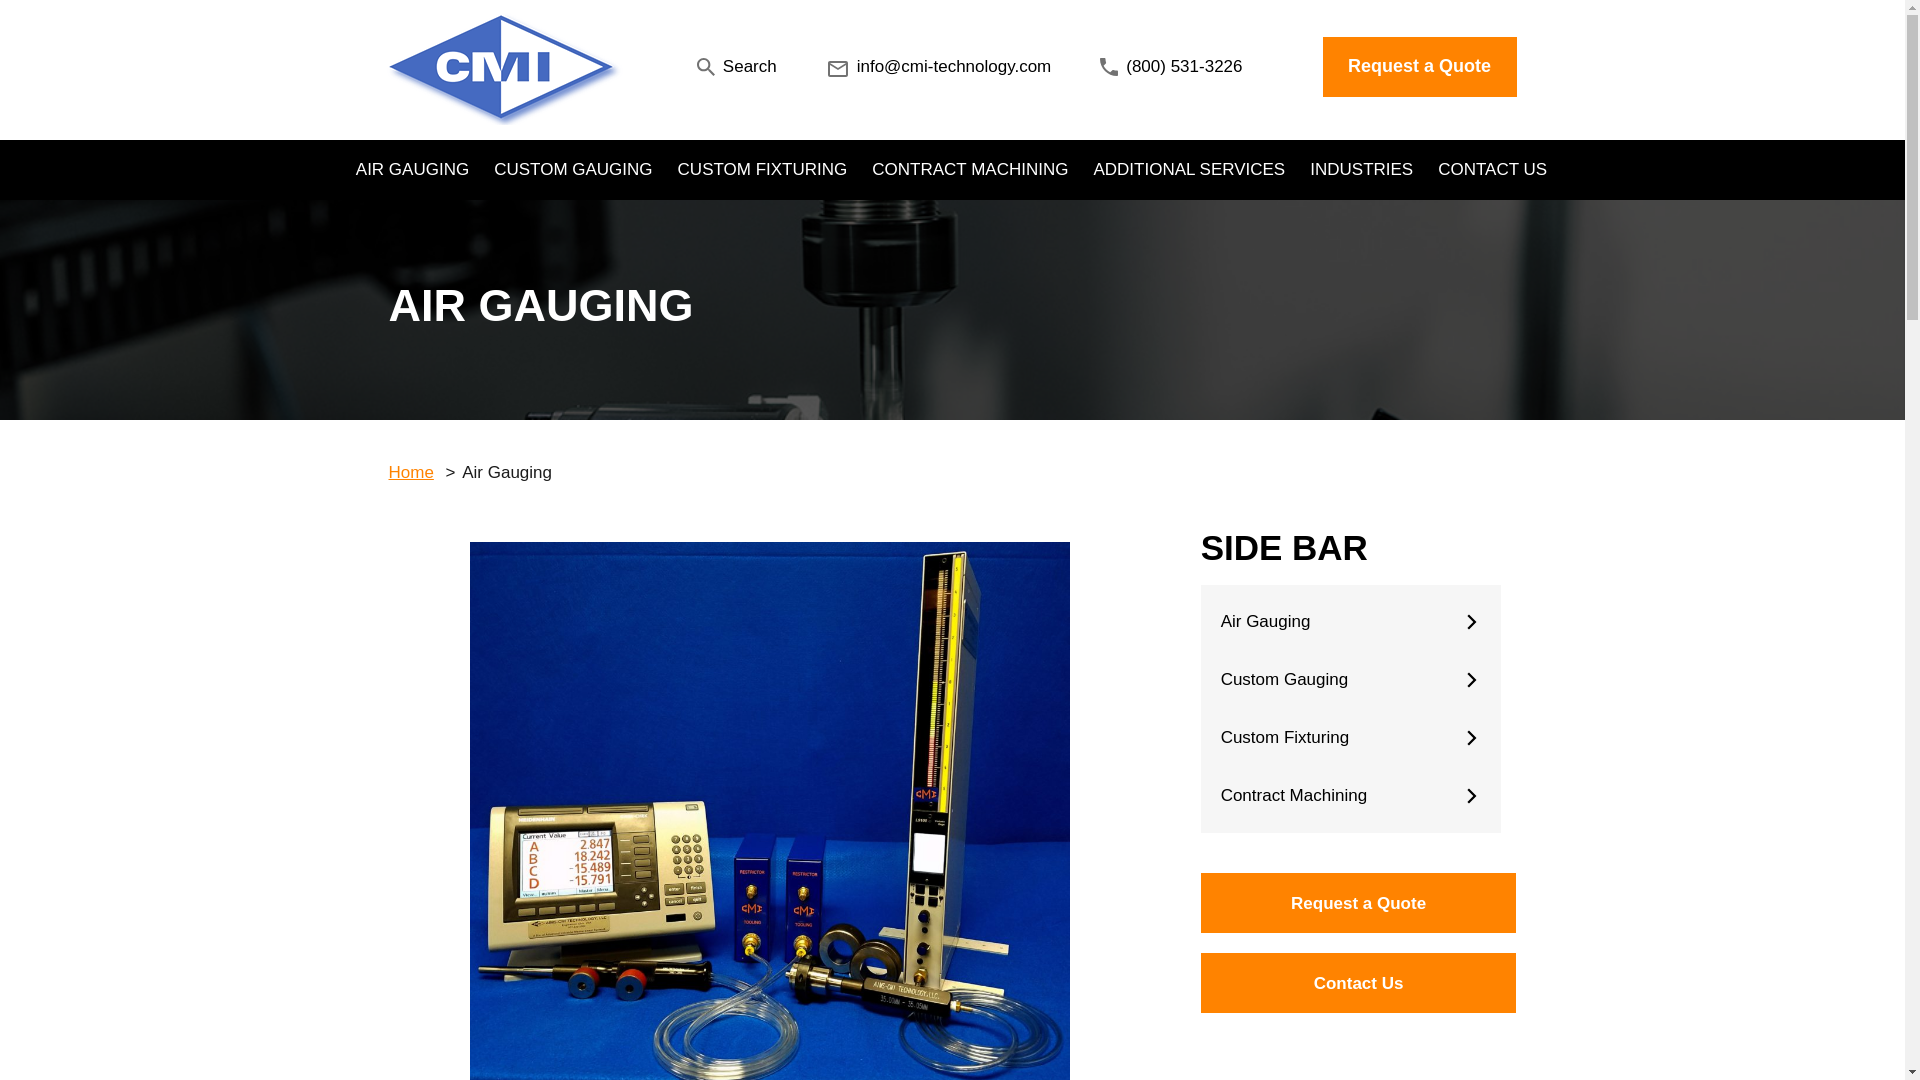 The width and height of the screenshot is (1920, 1080). Describe the element at coordinates (1361, 170) in the screenshot. I see `INDUSTRIES` at that location.